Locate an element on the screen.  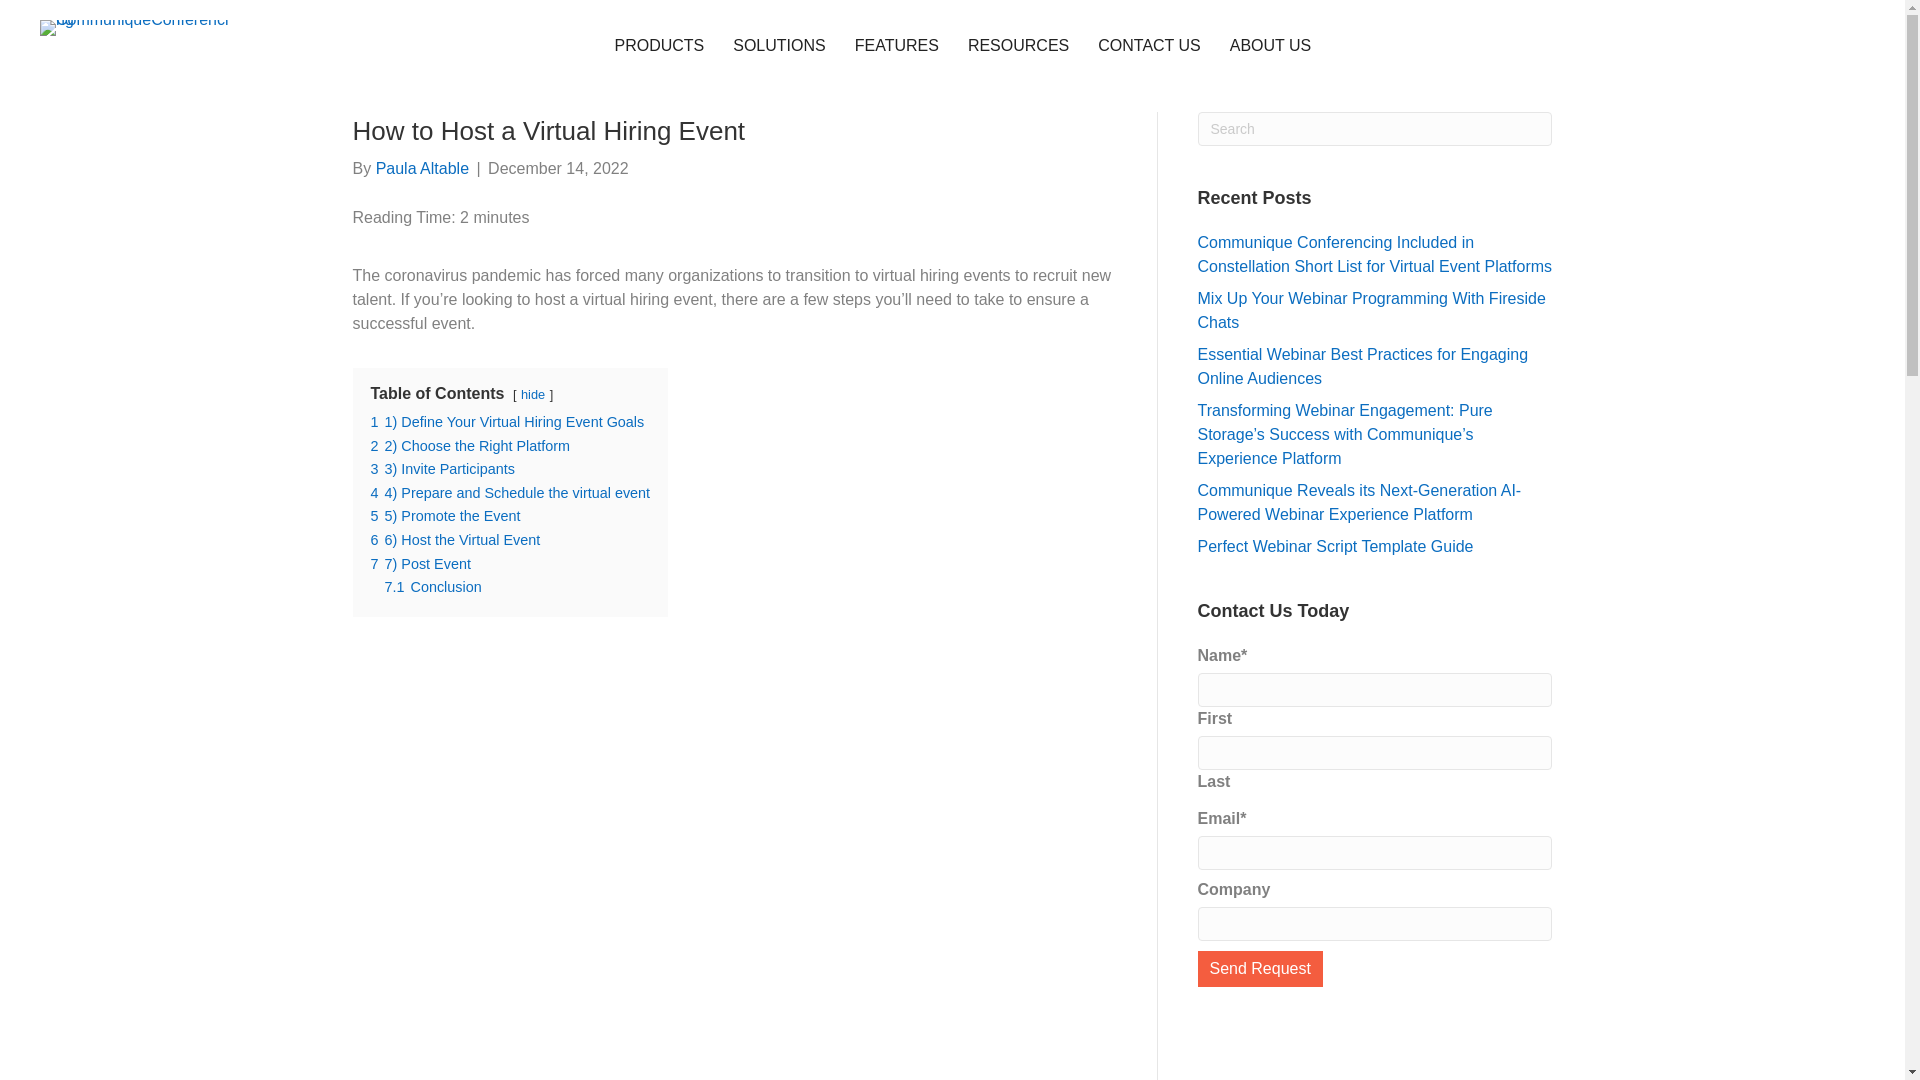
Send Request is located at coordinates (1260, 969).